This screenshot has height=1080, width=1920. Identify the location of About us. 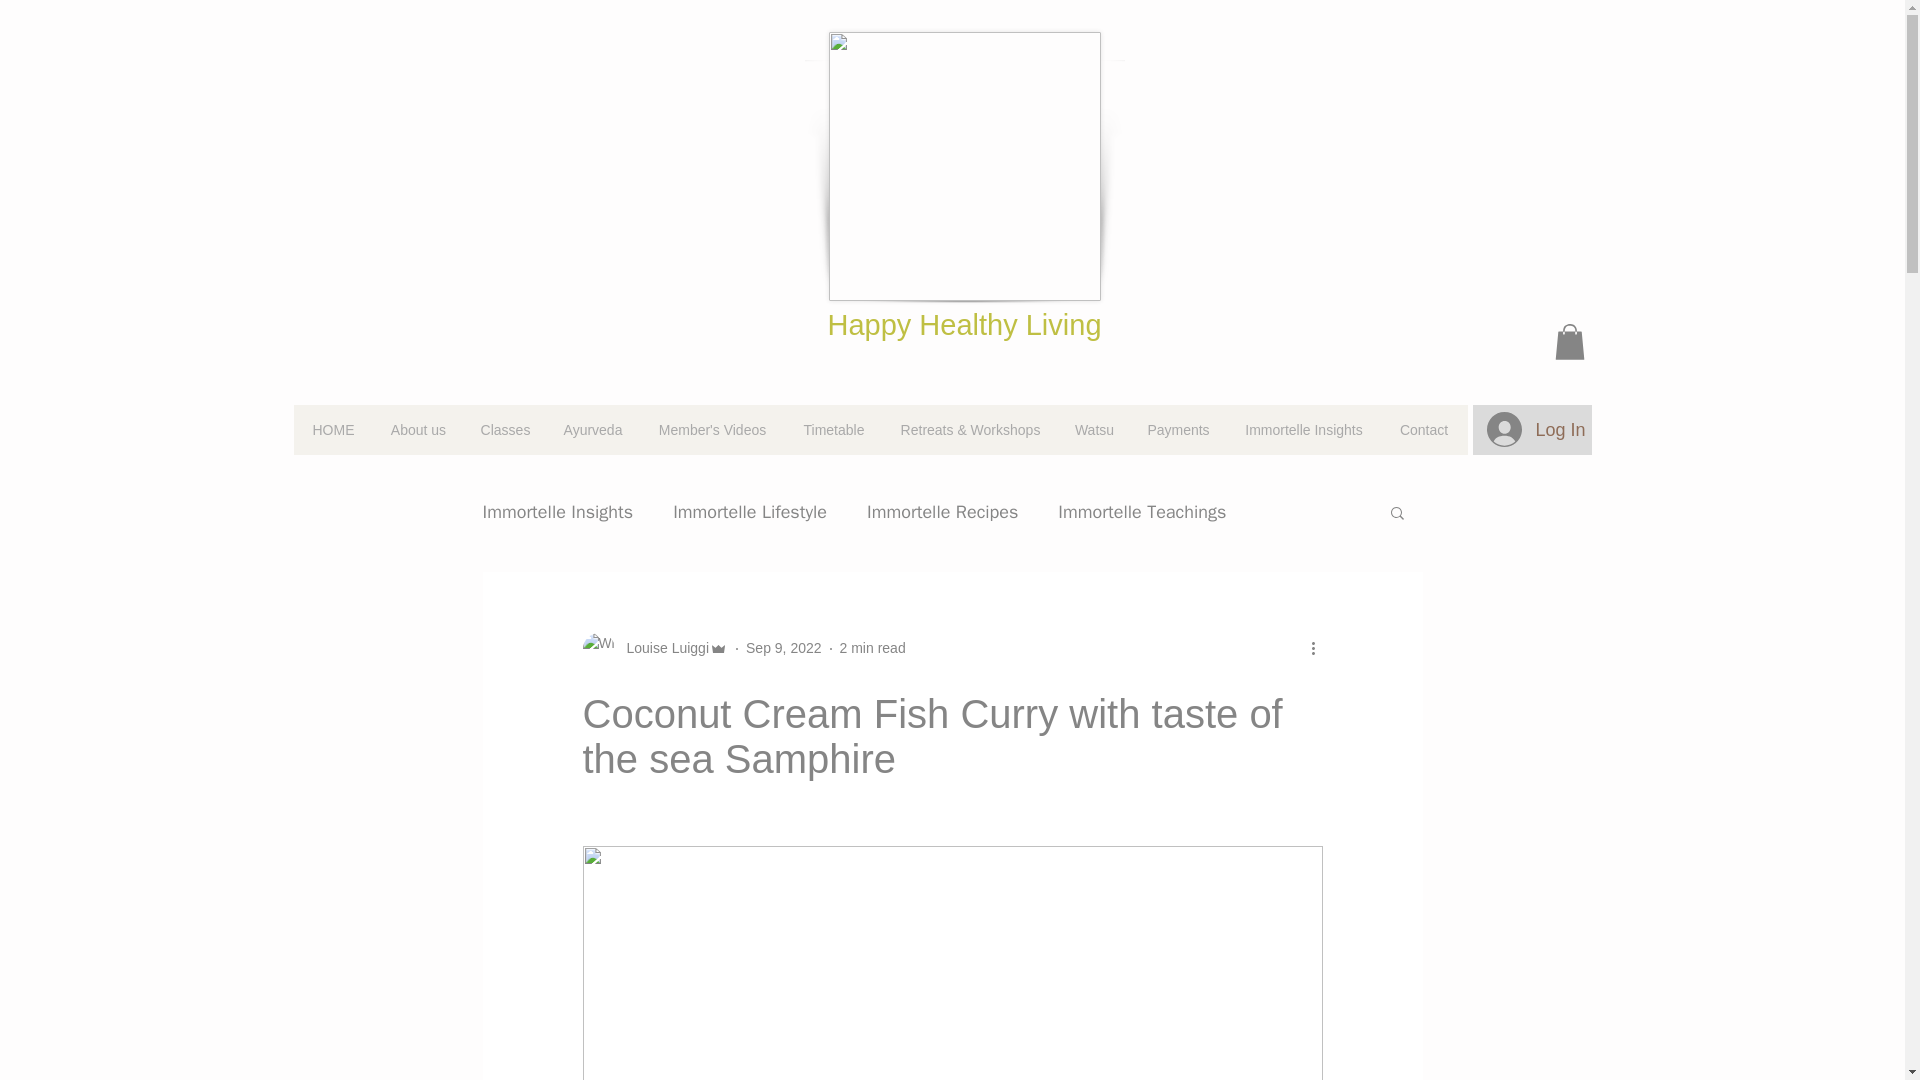
(418, 430).